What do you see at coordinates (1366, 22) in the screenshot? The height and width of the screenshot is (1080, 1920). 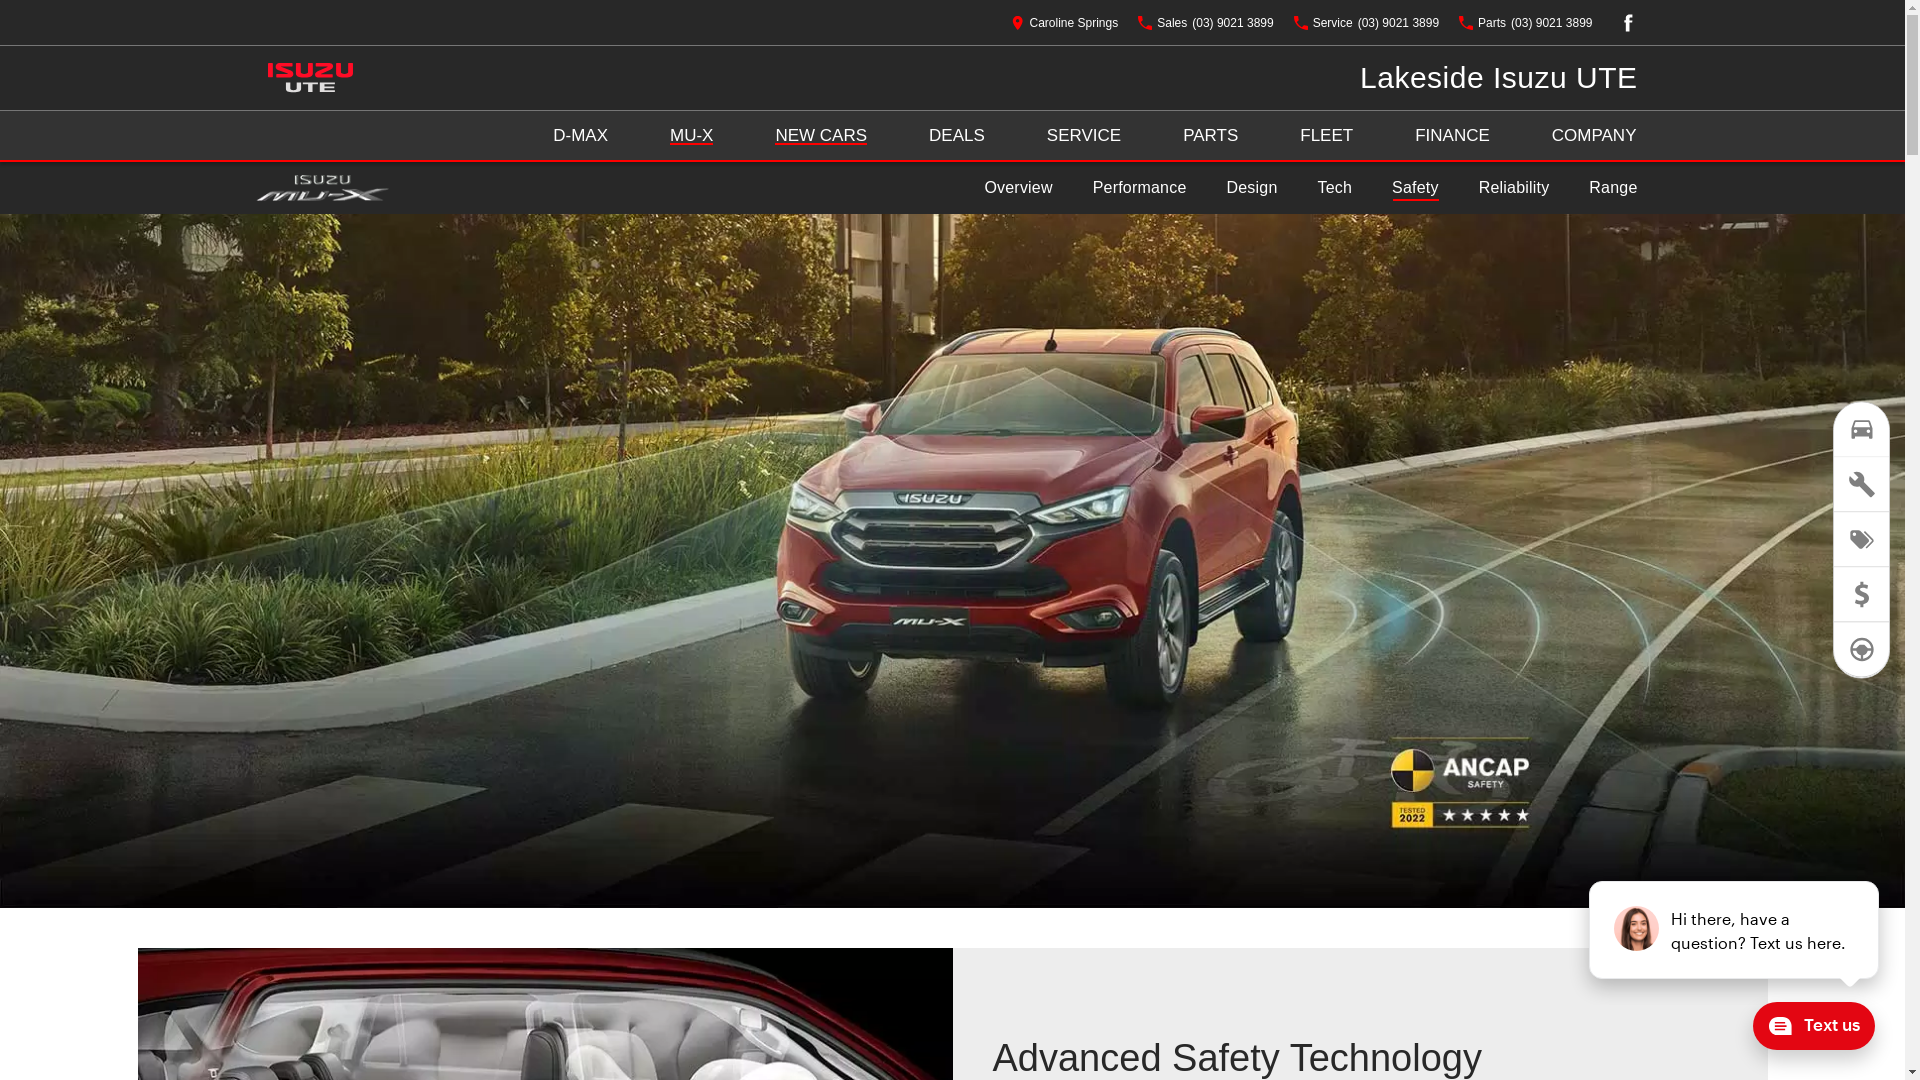 I see `Service
(03) 9021 3899` at bounding box center [1366, 22].